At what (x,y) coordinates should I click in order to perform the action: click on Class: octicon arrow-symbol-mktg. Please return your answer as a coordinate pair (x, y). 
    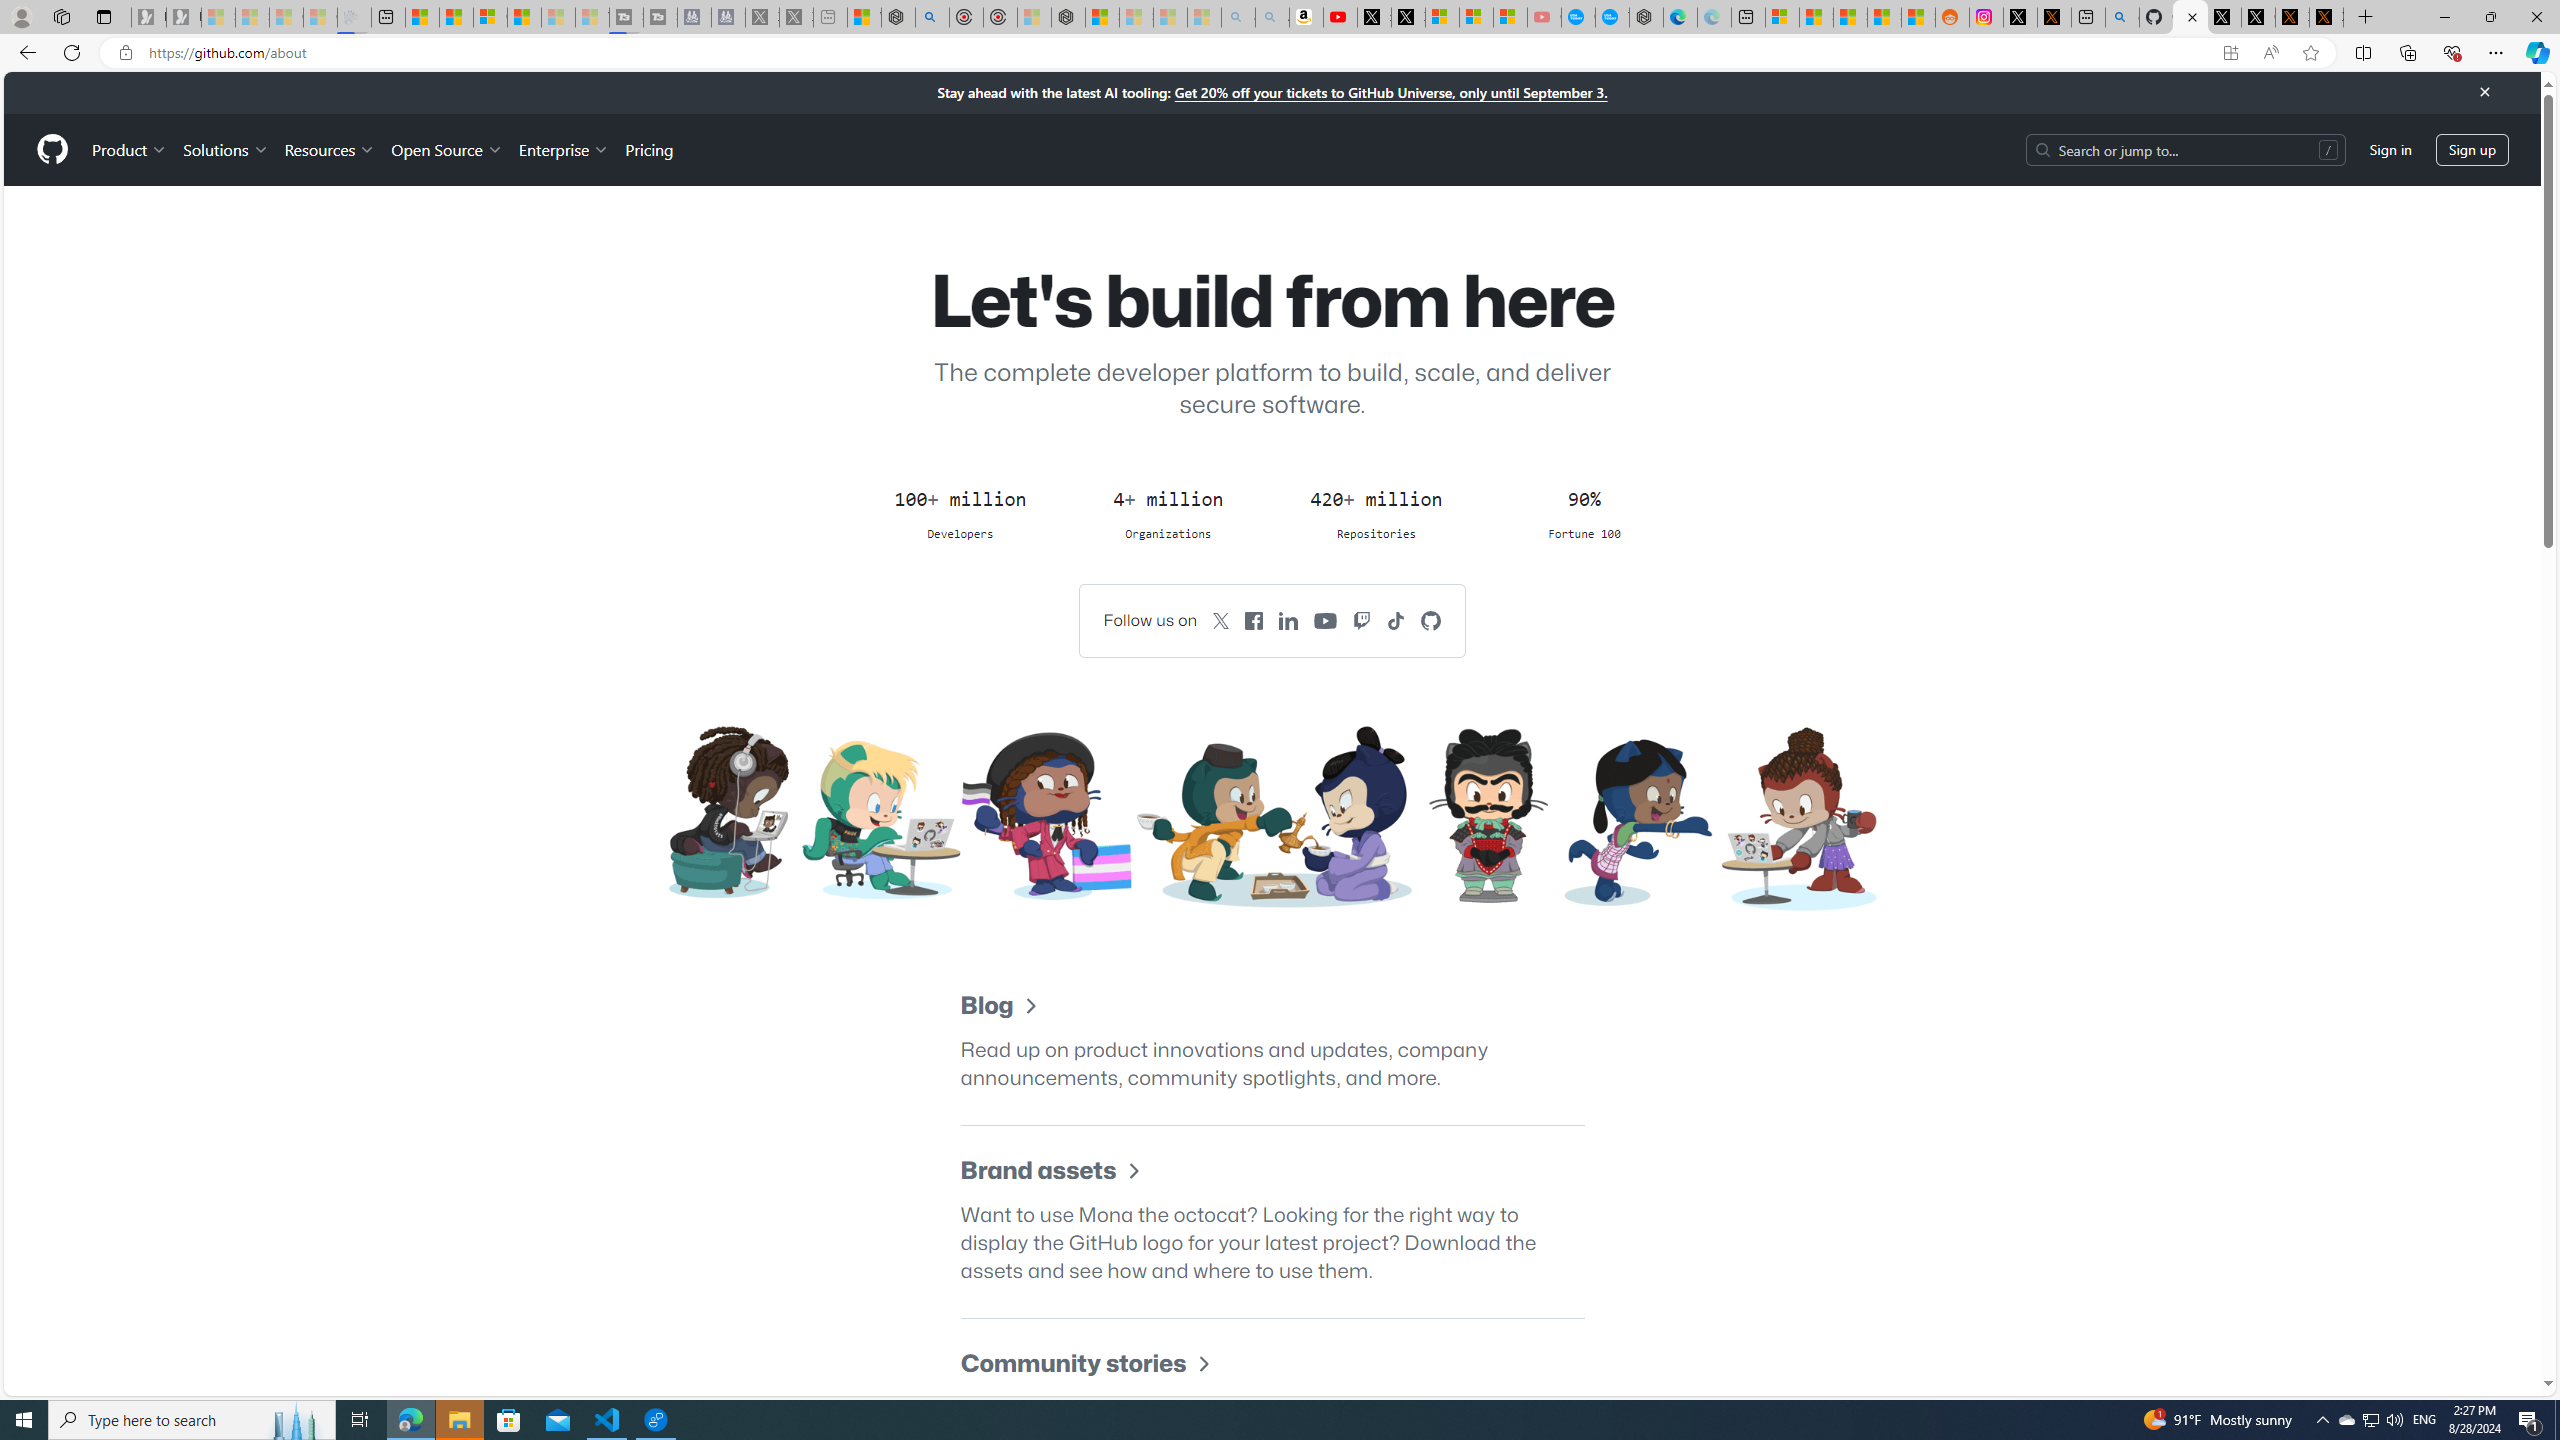
    Looking at the image, I should click on (1203, 1364).